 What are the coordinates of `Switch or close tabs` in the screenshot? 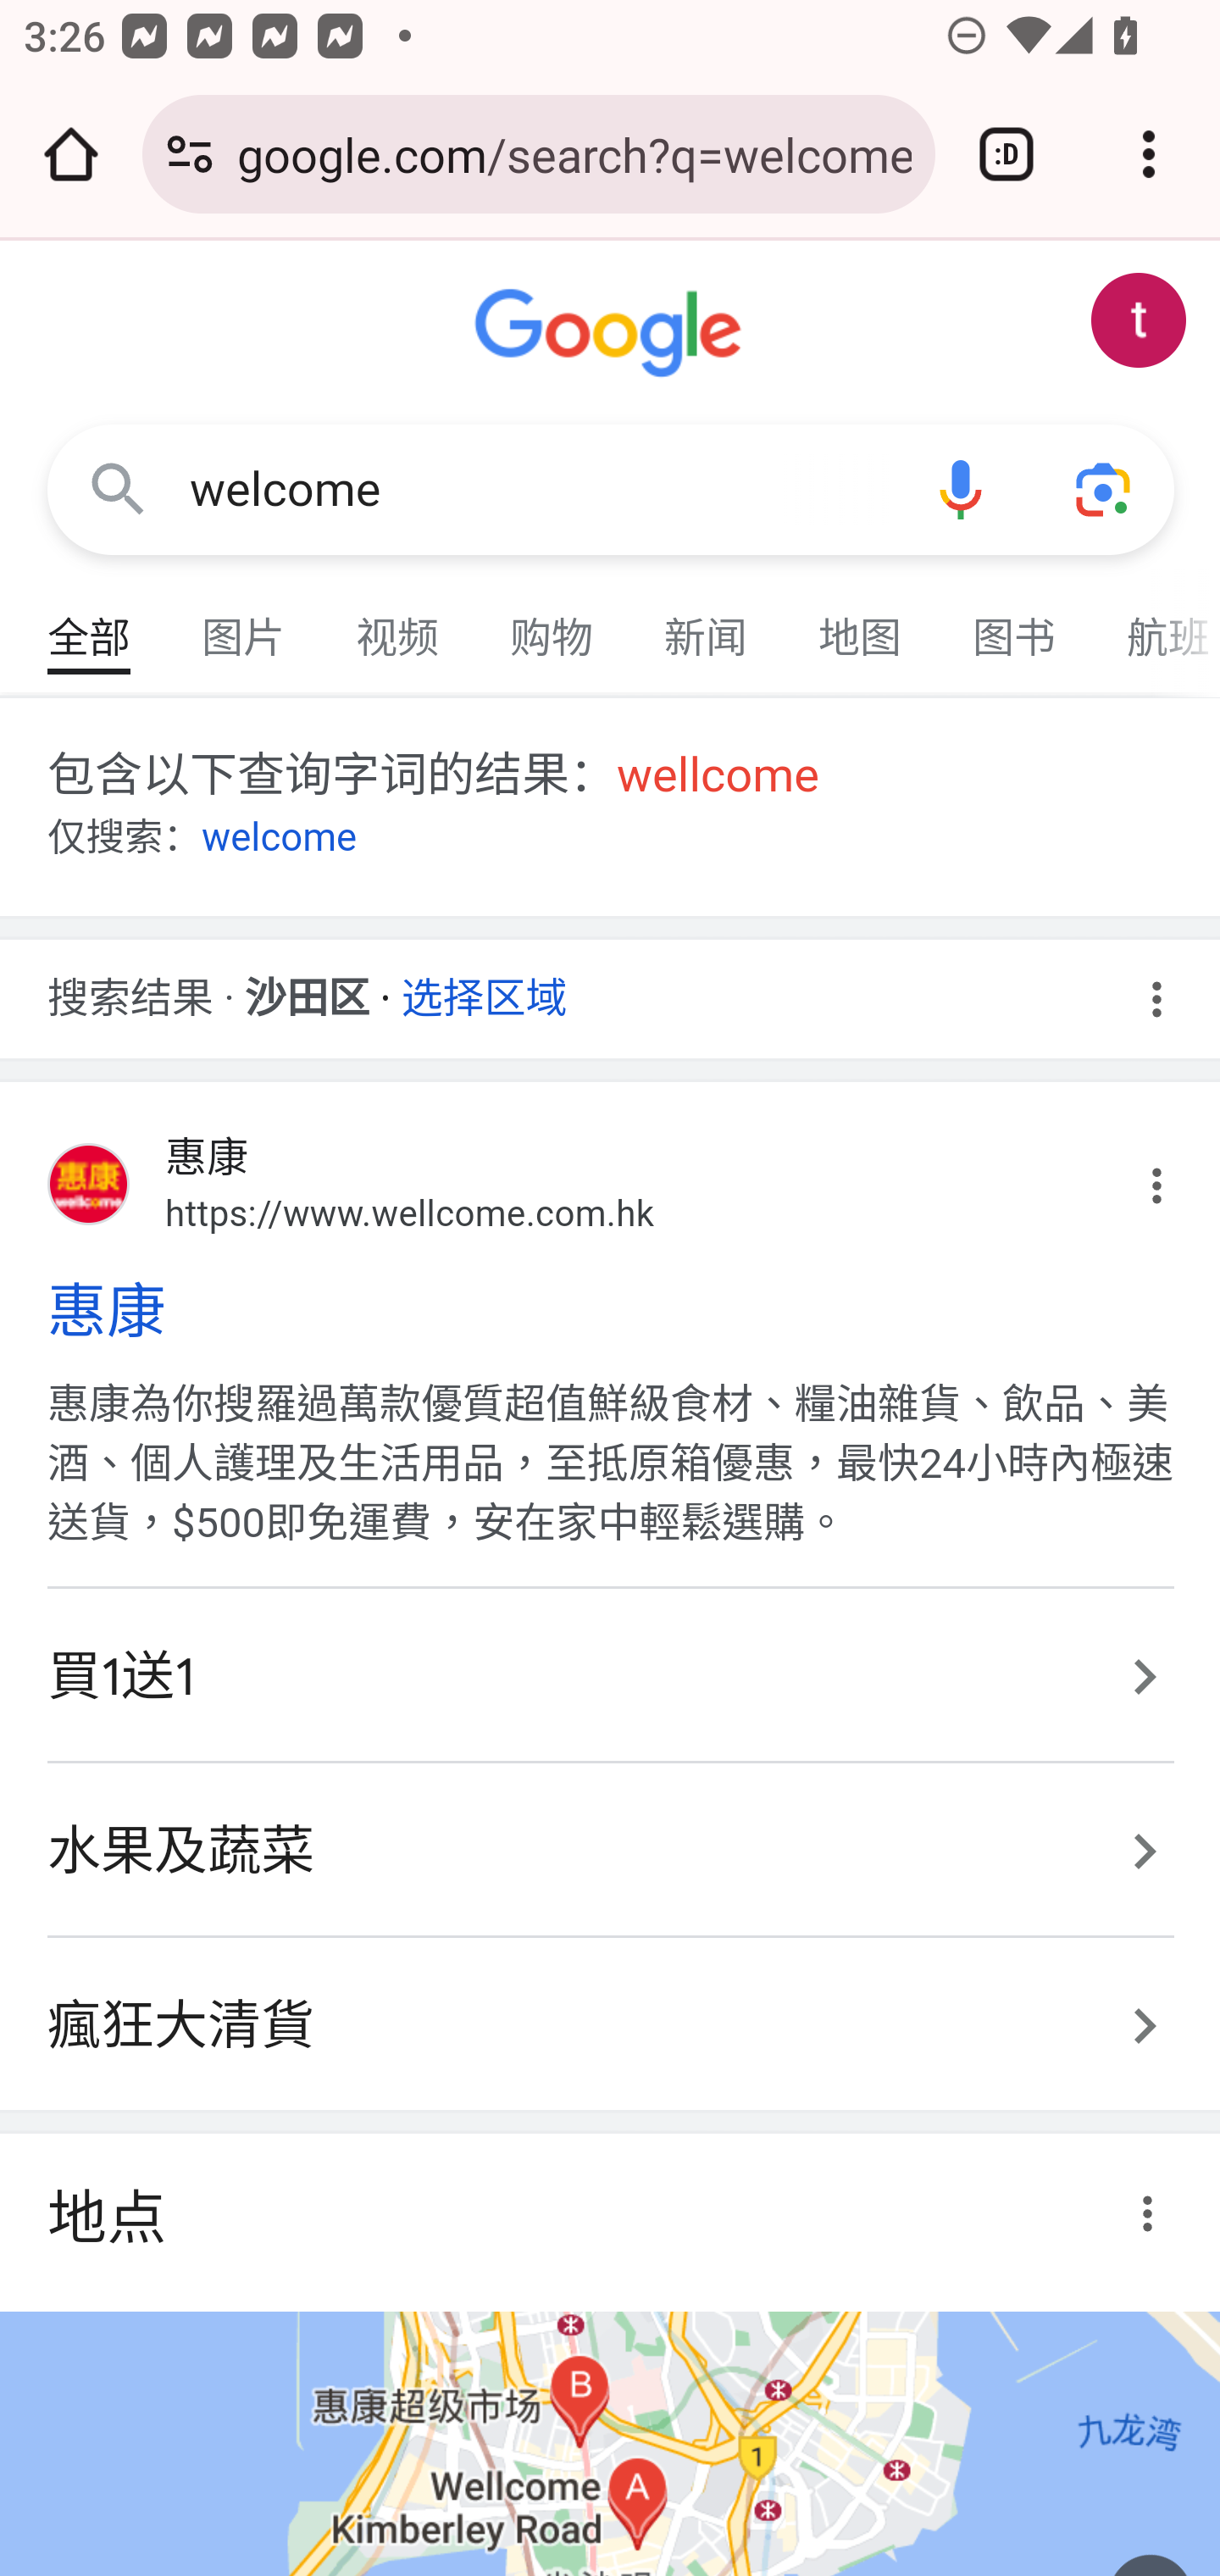 It's located at (1006, 154).